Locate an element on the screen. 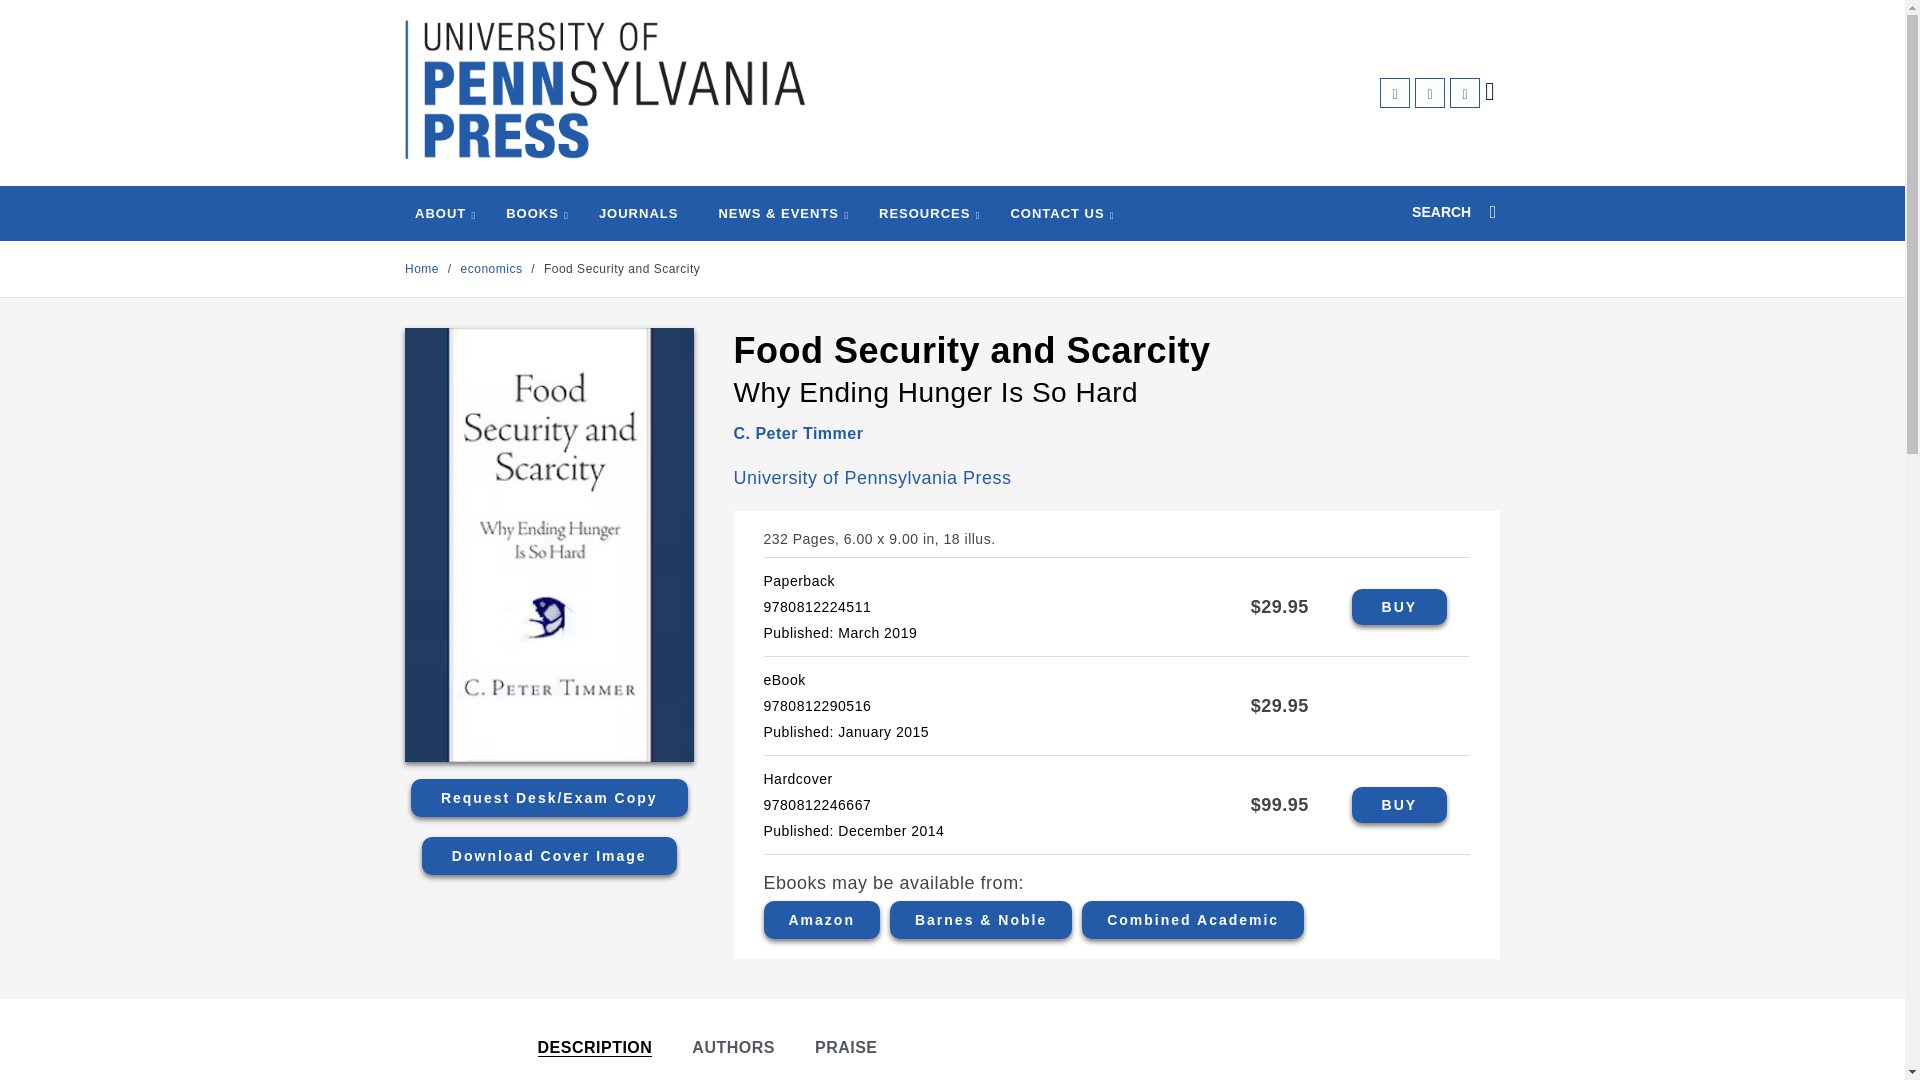 The height and width of the screenshot is (1080, 1920). Back to homepage is located at coordinates (422, 269).